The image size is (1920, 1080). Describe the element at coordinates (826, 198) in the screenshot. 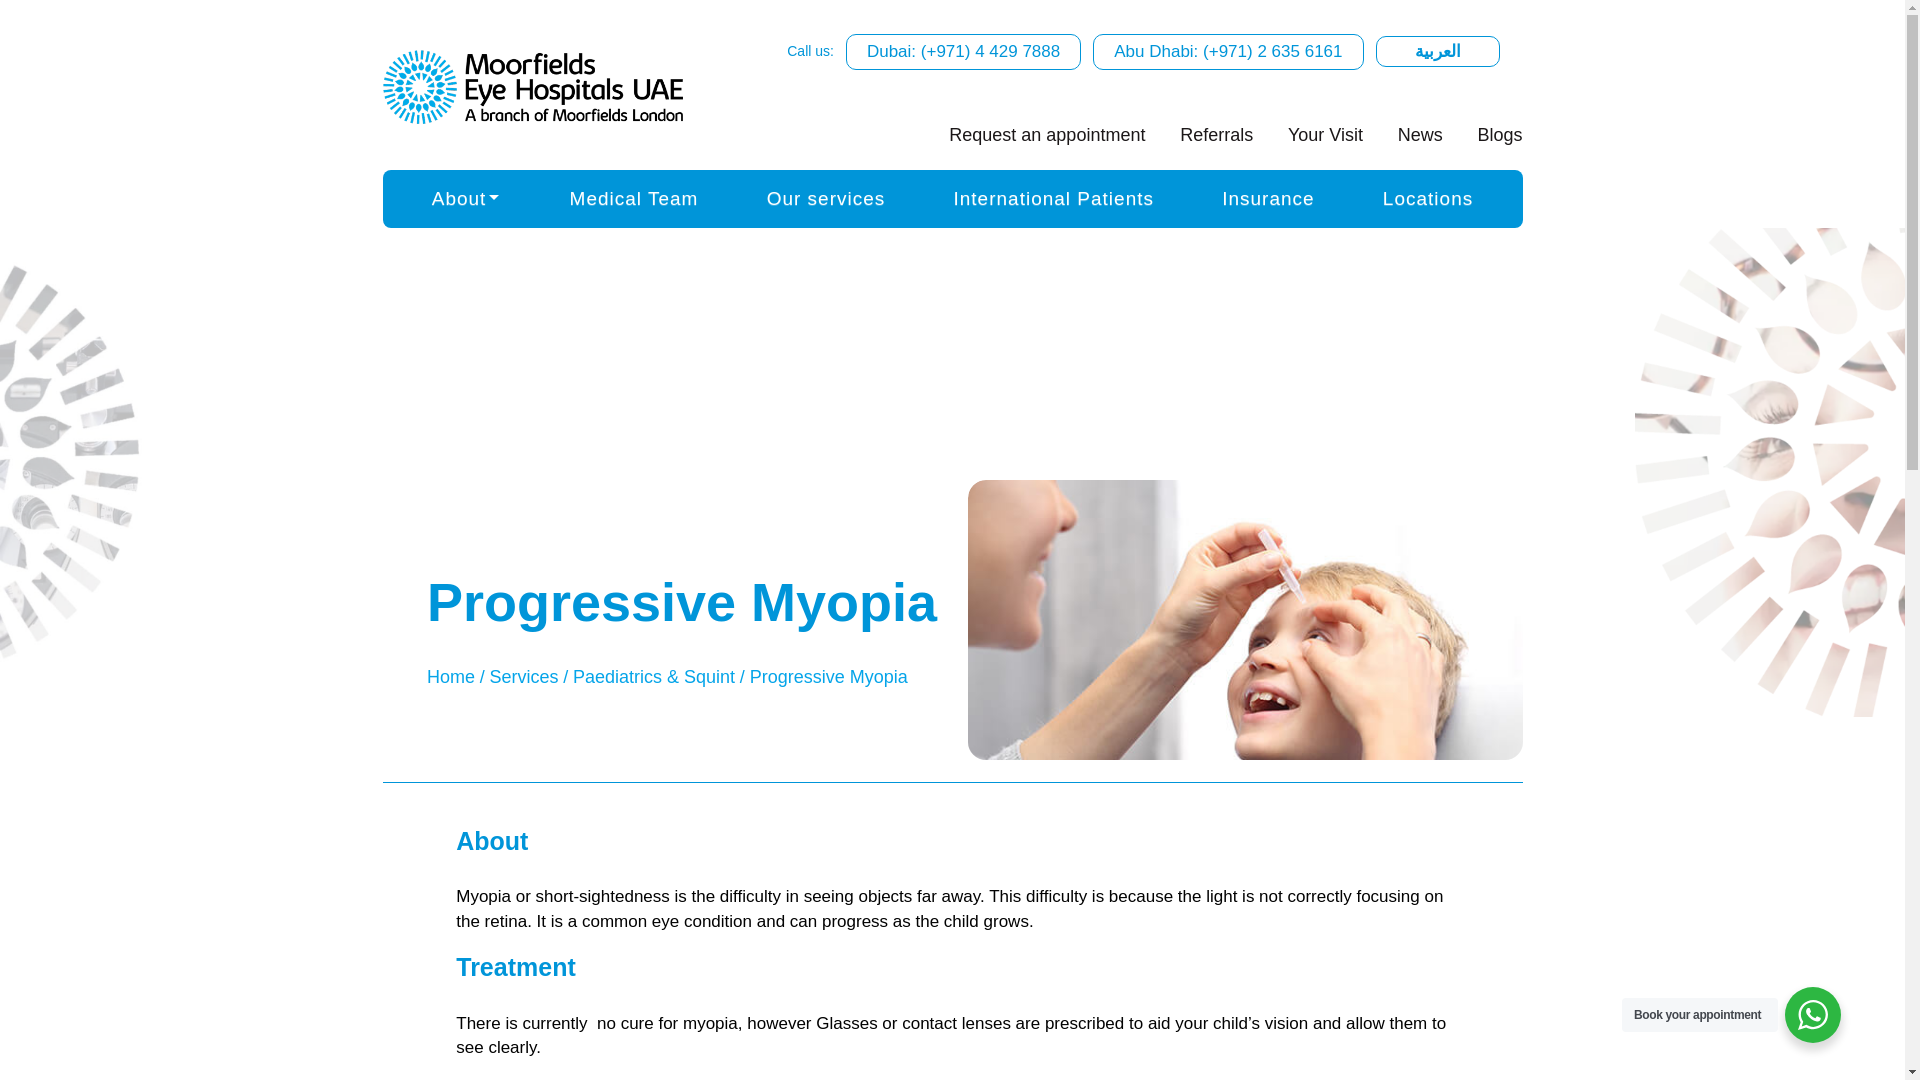

I see `Our services` at that location.